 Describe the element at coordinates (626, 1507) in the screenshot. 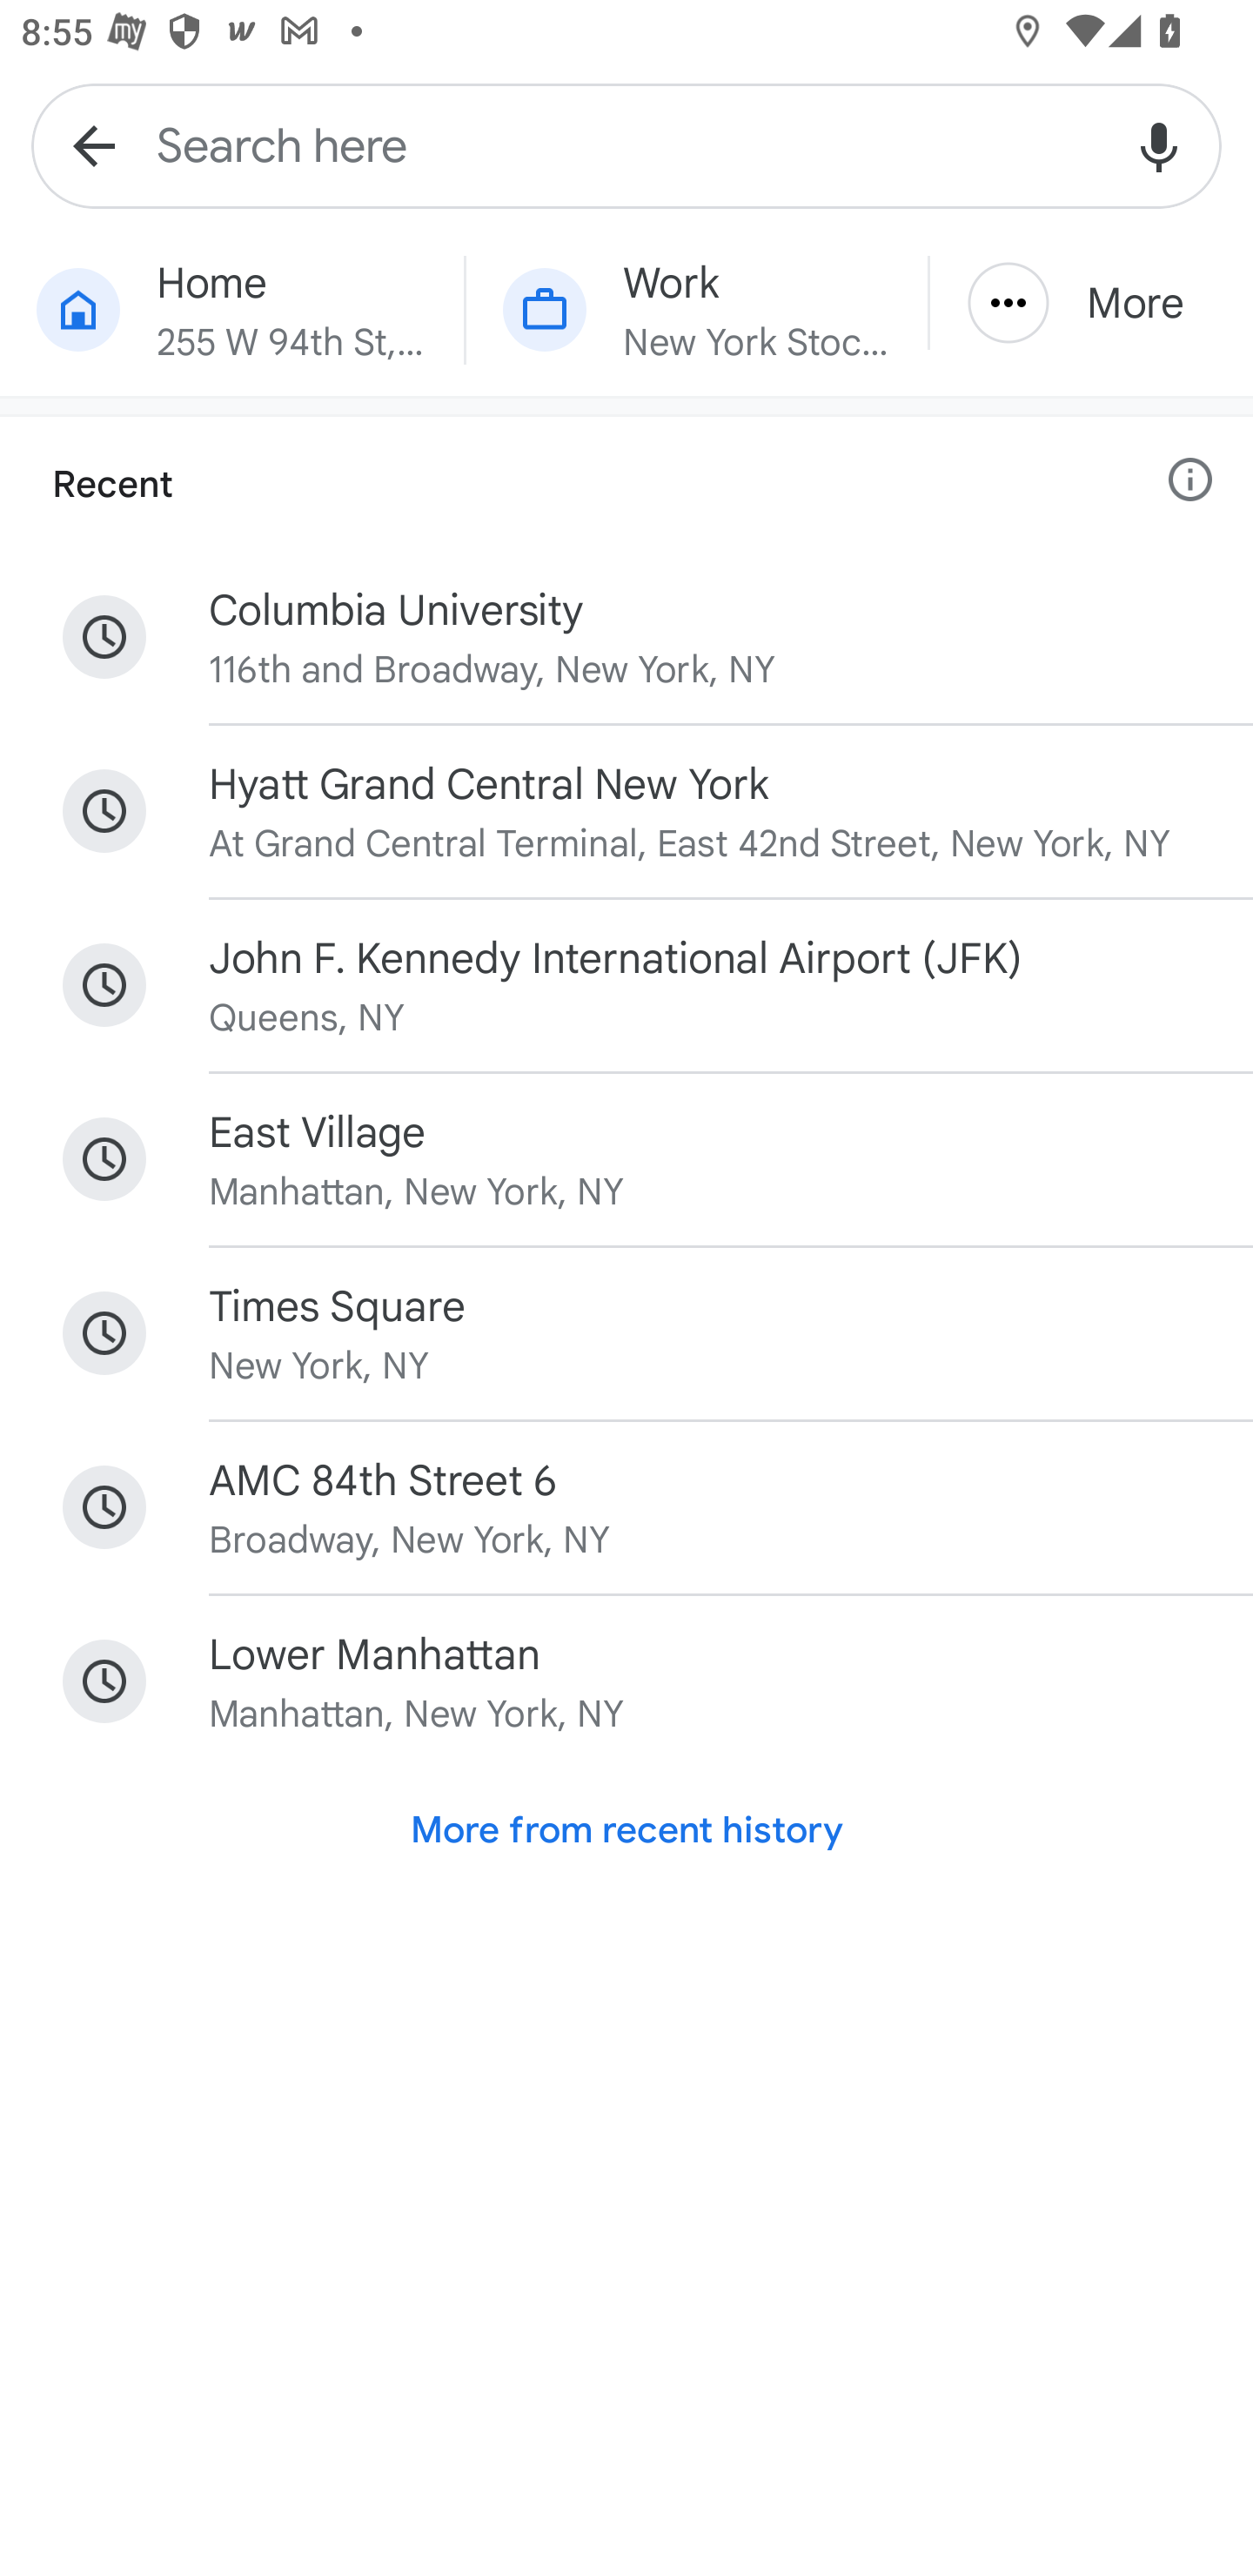

I see `AMC 84th Street 6 Broadway, New York, NY` at that location.